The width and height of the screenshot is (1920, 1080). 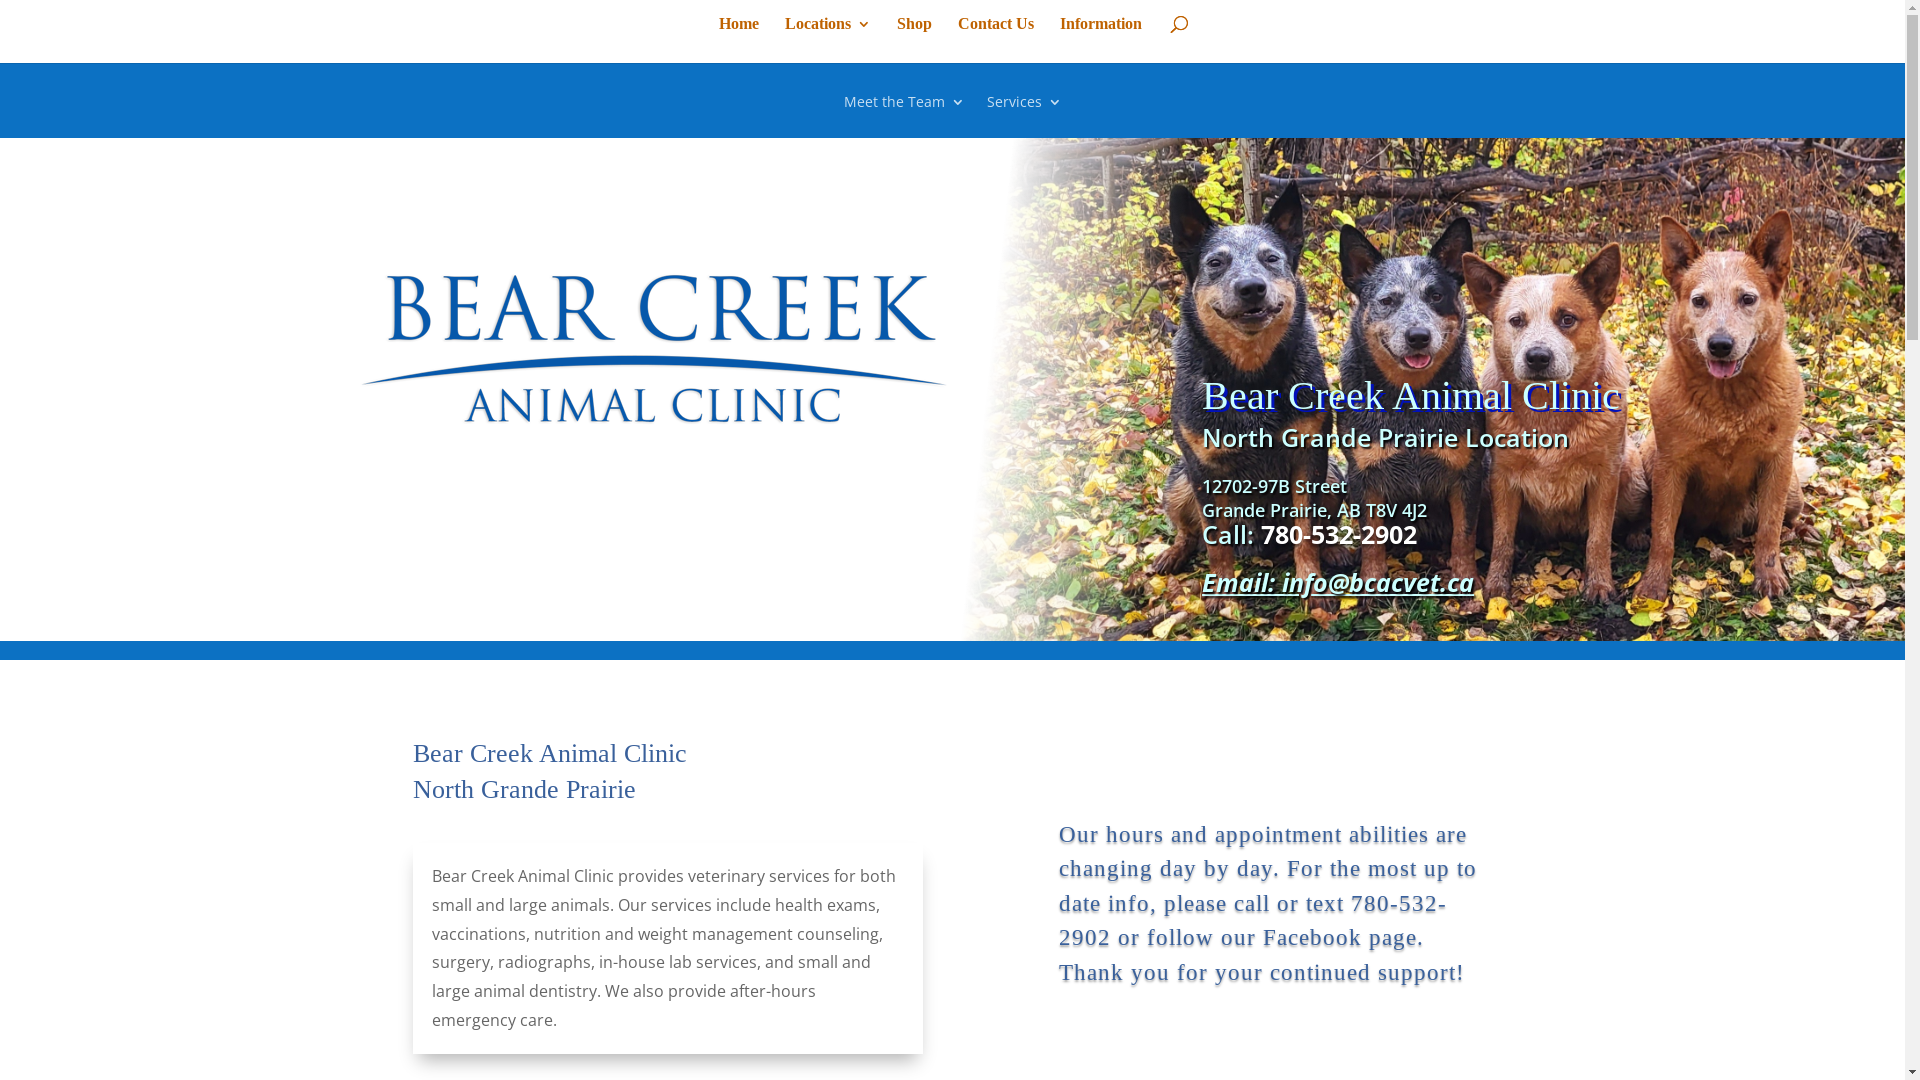 I want to click on Meet the Team, so click(x=904, y=116).